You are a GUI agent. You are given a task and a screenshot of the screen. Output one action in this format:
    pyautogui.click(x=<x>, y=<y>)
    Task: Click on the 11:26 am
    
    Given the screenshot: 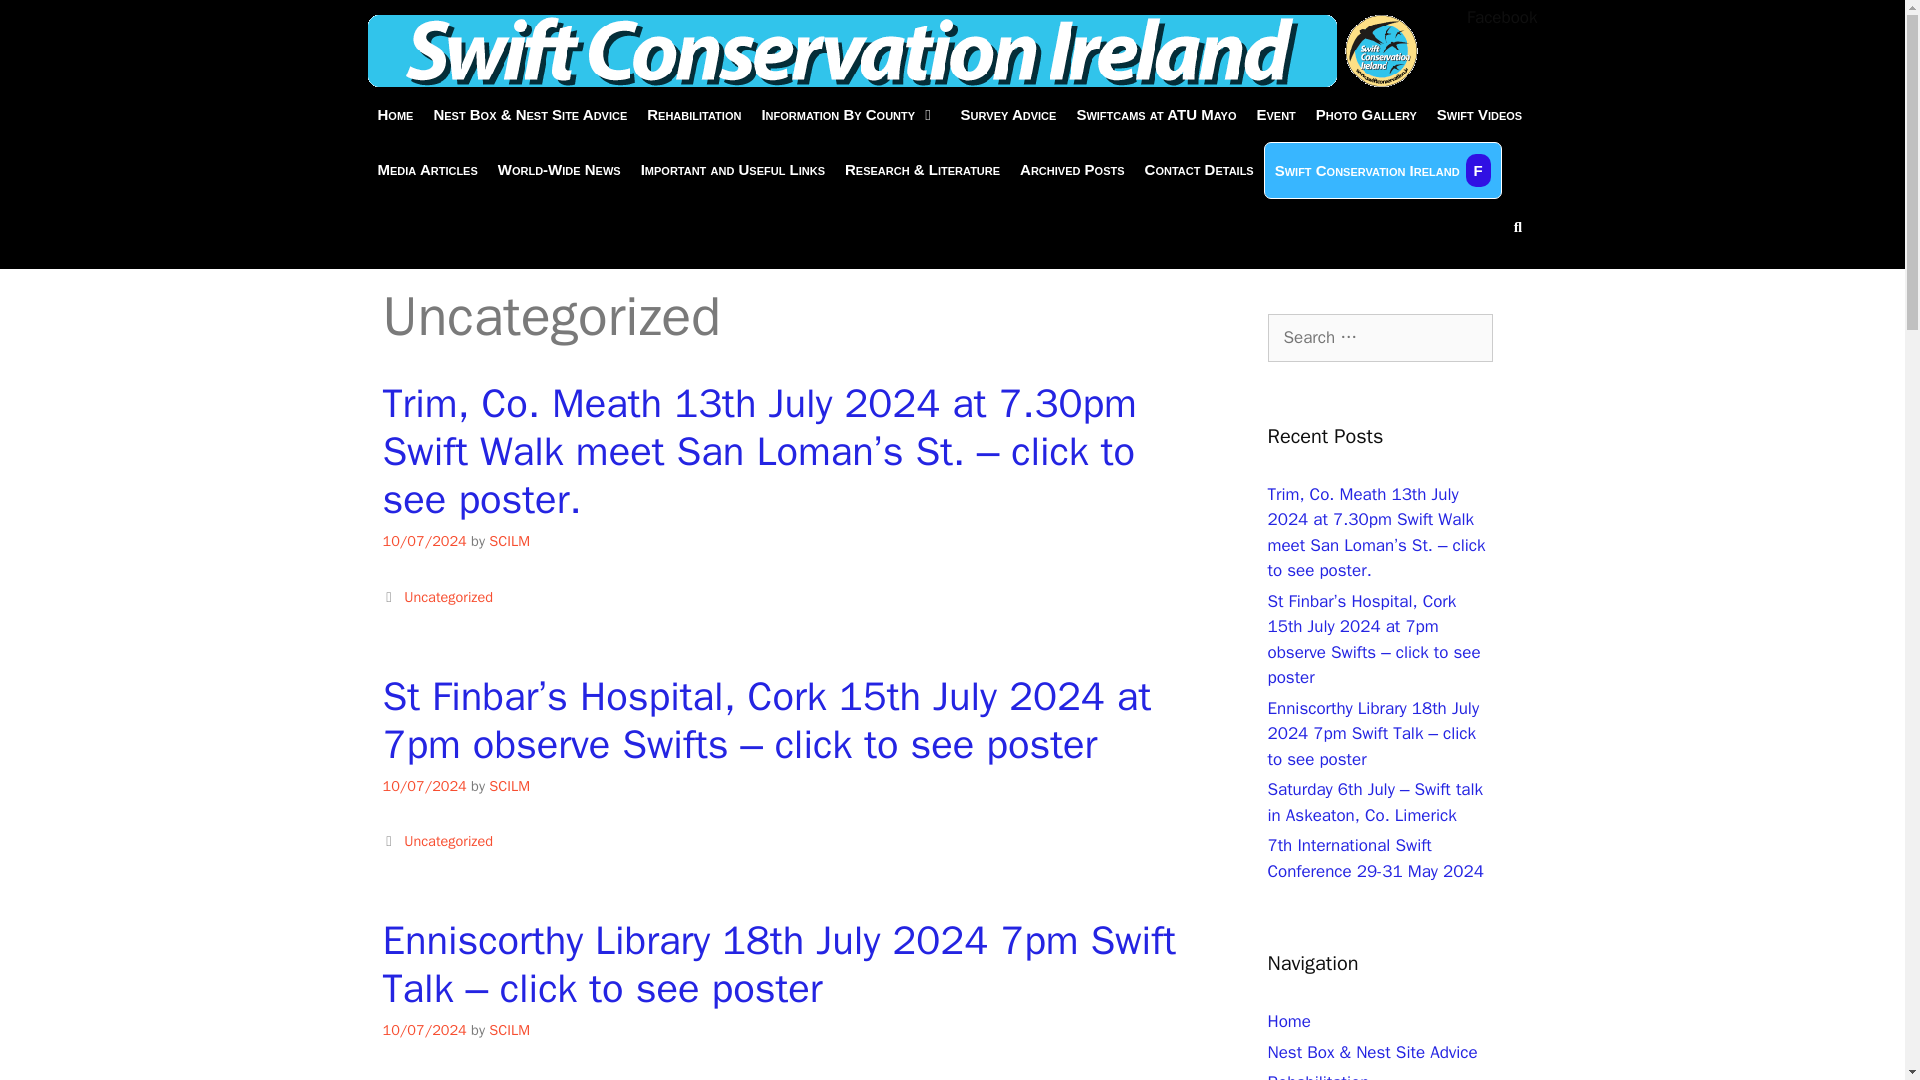 What is the action you would take?
    pyautogui.click(x=424, y=1029)
    